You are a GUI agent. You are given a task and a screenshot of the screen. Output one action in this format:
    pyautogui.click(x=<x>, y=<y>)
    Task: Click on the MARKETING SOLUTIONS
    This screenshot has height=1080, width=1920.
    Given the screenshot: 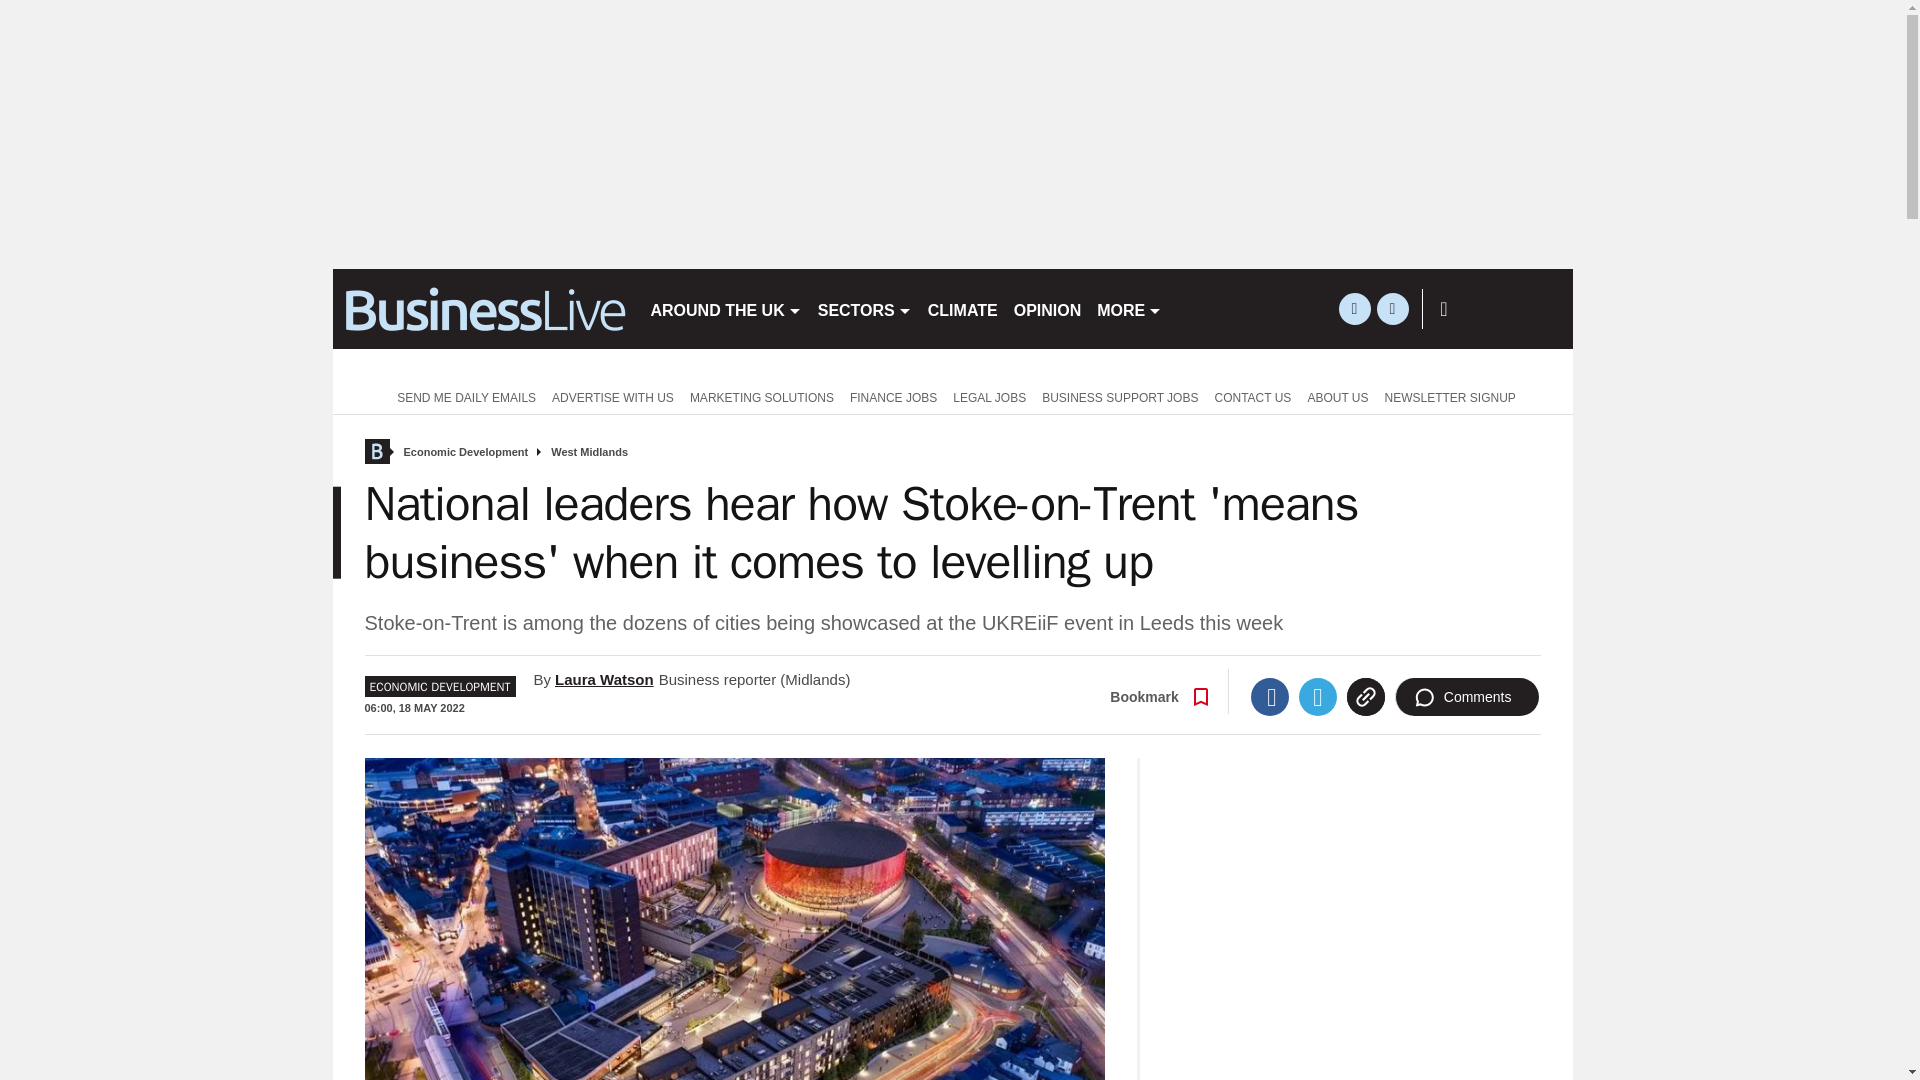 What is the action you would take?
    pyautogui.click(x=762, y=396)
    